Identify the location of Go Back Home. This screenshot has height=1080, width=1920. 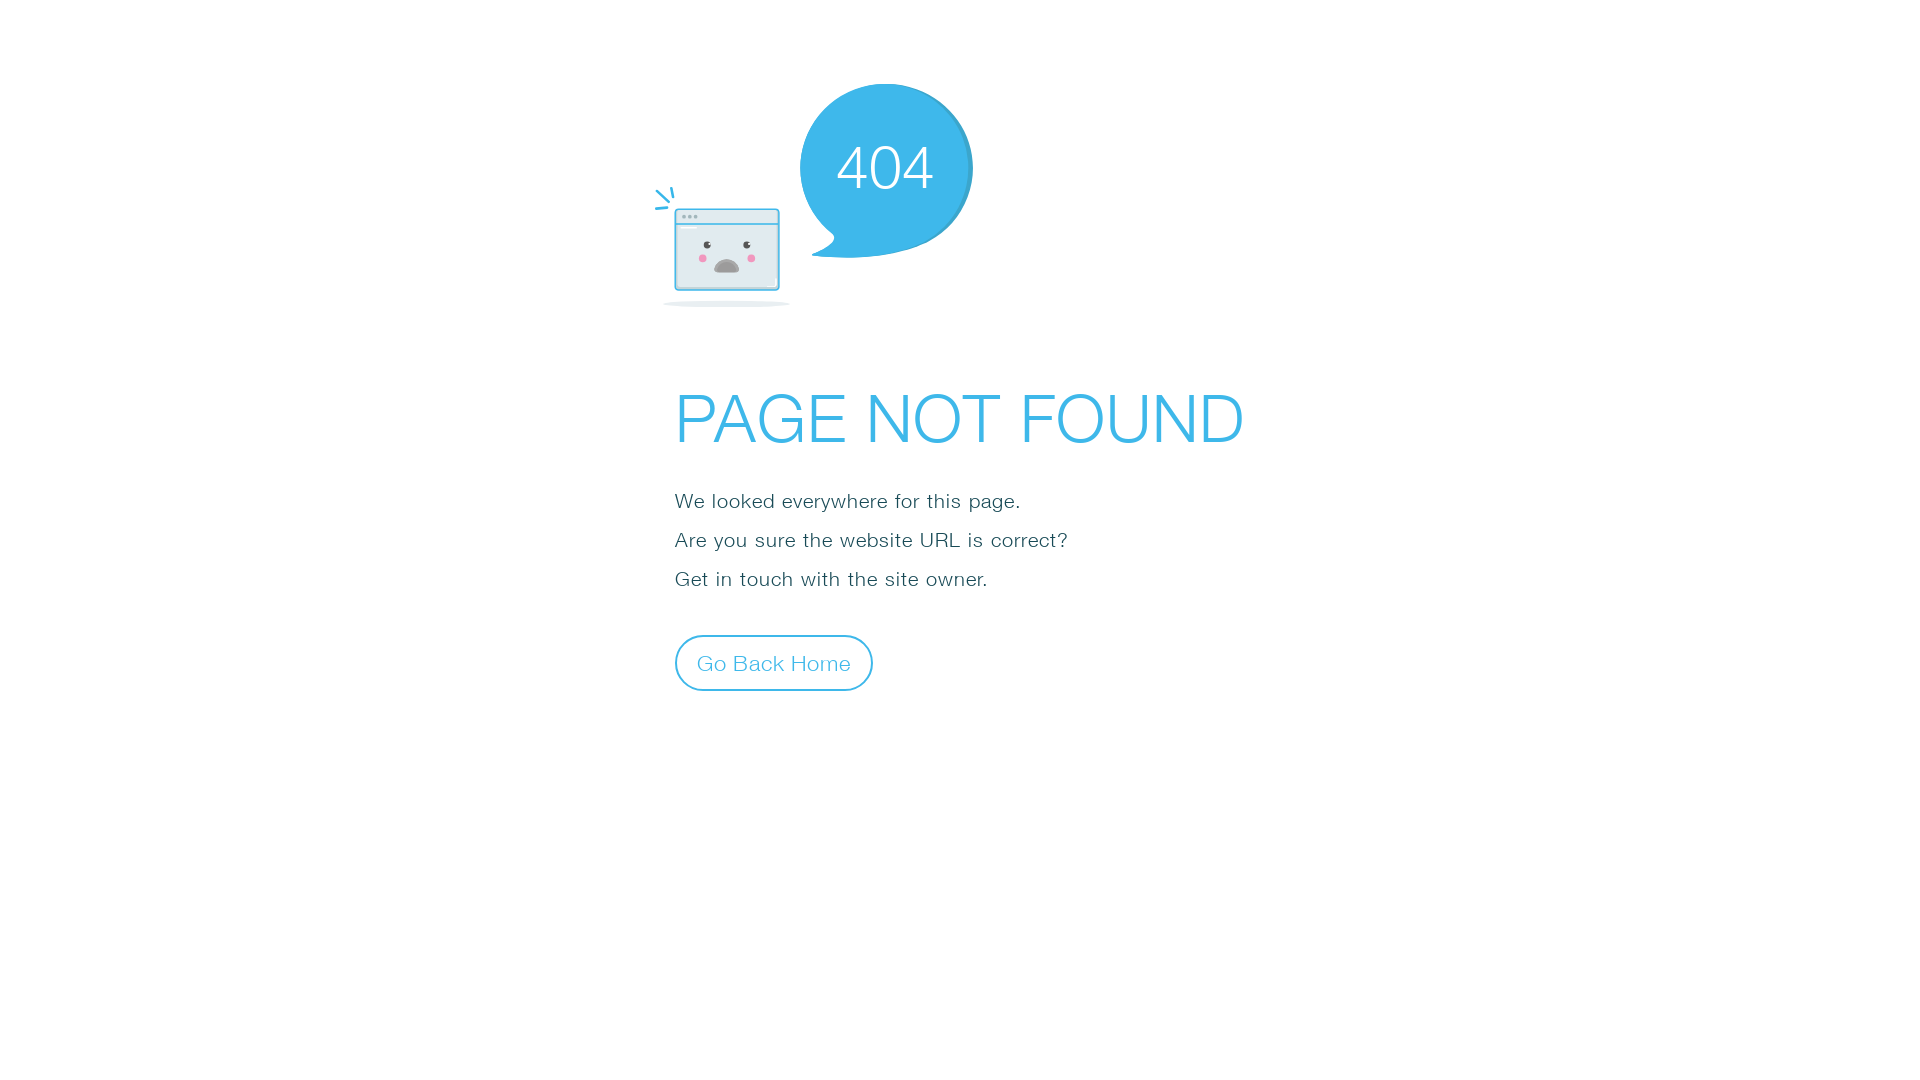
(774, 662).